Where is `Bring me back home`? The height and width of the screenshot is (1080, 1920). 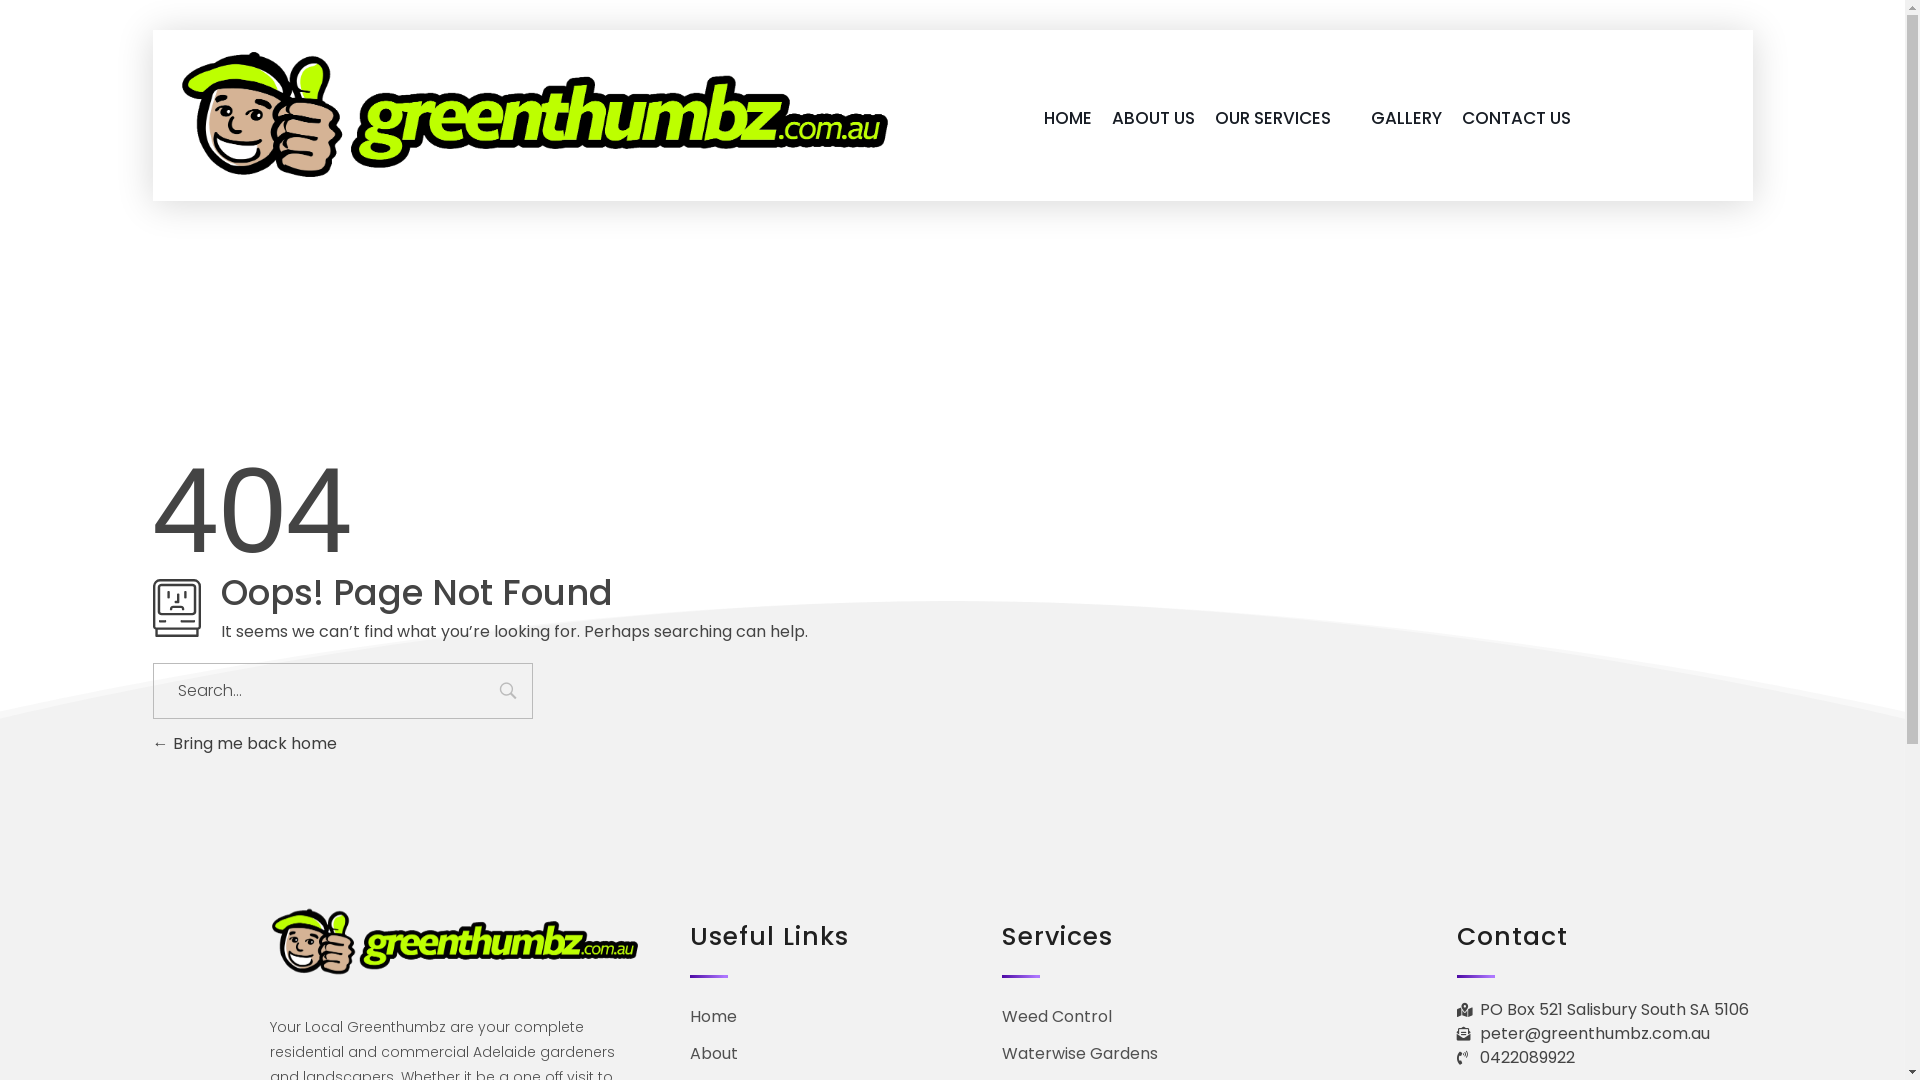 Bring me back home is located at coordinates (244, 744).